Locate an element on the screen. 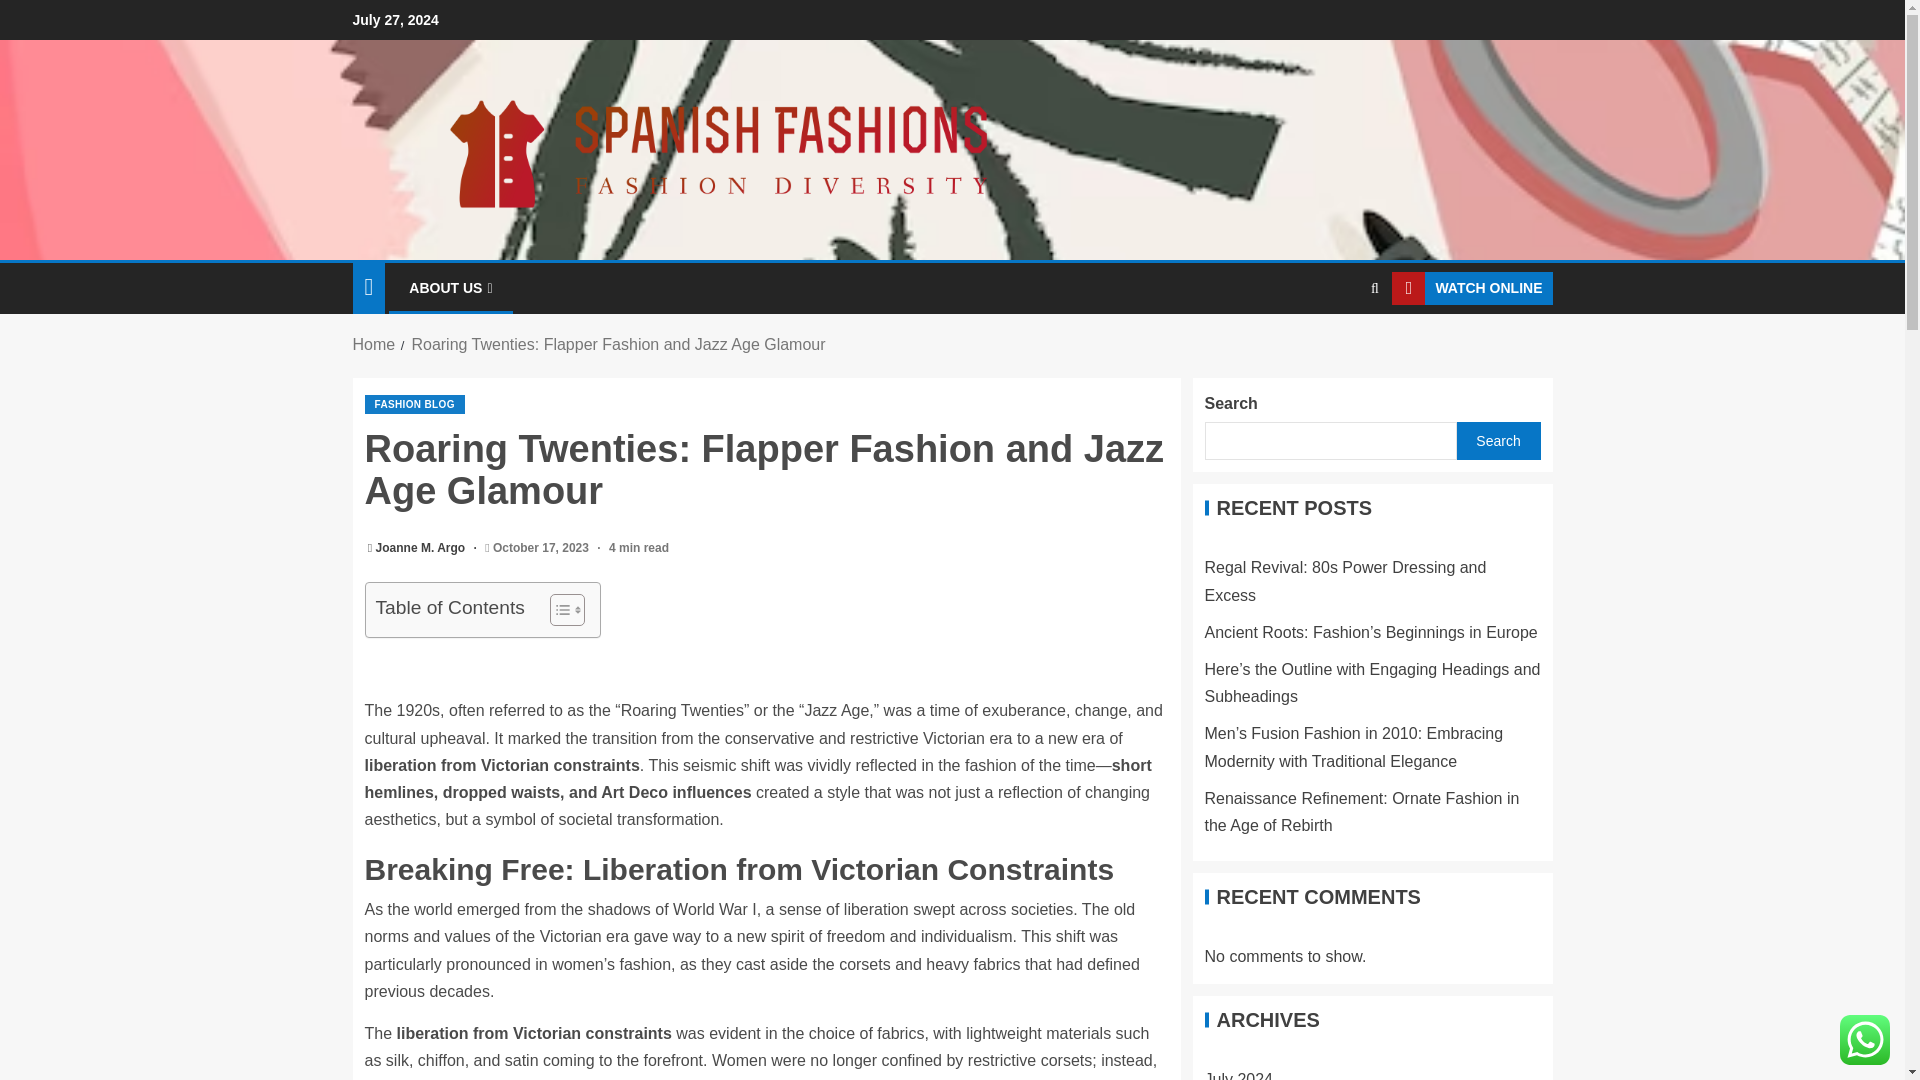 This screenshot has height=1080, width=1920. Home is located at coordinates (373, 344).